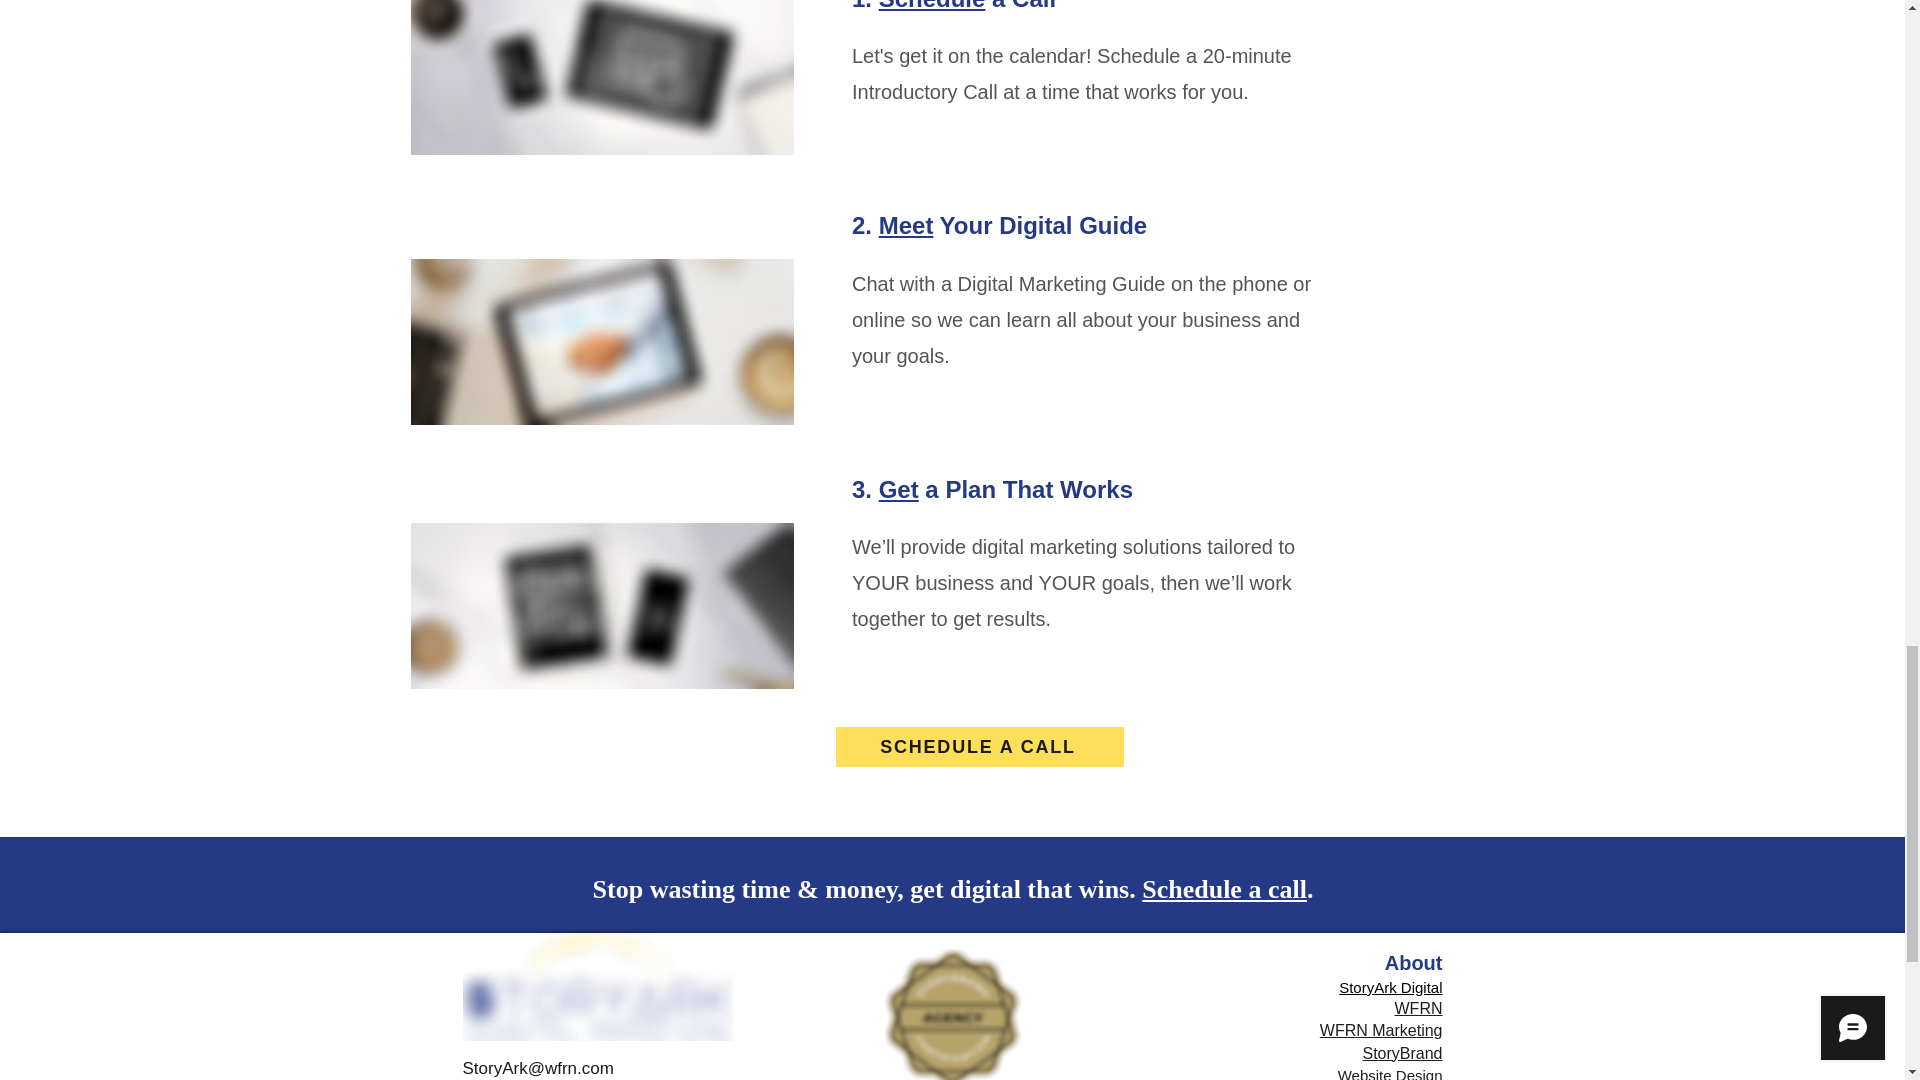 The image size is (1920, 1080). What do you see at coordinates (1401, 1053) in the screenshot?
I see `StoryBrand` at bounding box center [1401, 1053].